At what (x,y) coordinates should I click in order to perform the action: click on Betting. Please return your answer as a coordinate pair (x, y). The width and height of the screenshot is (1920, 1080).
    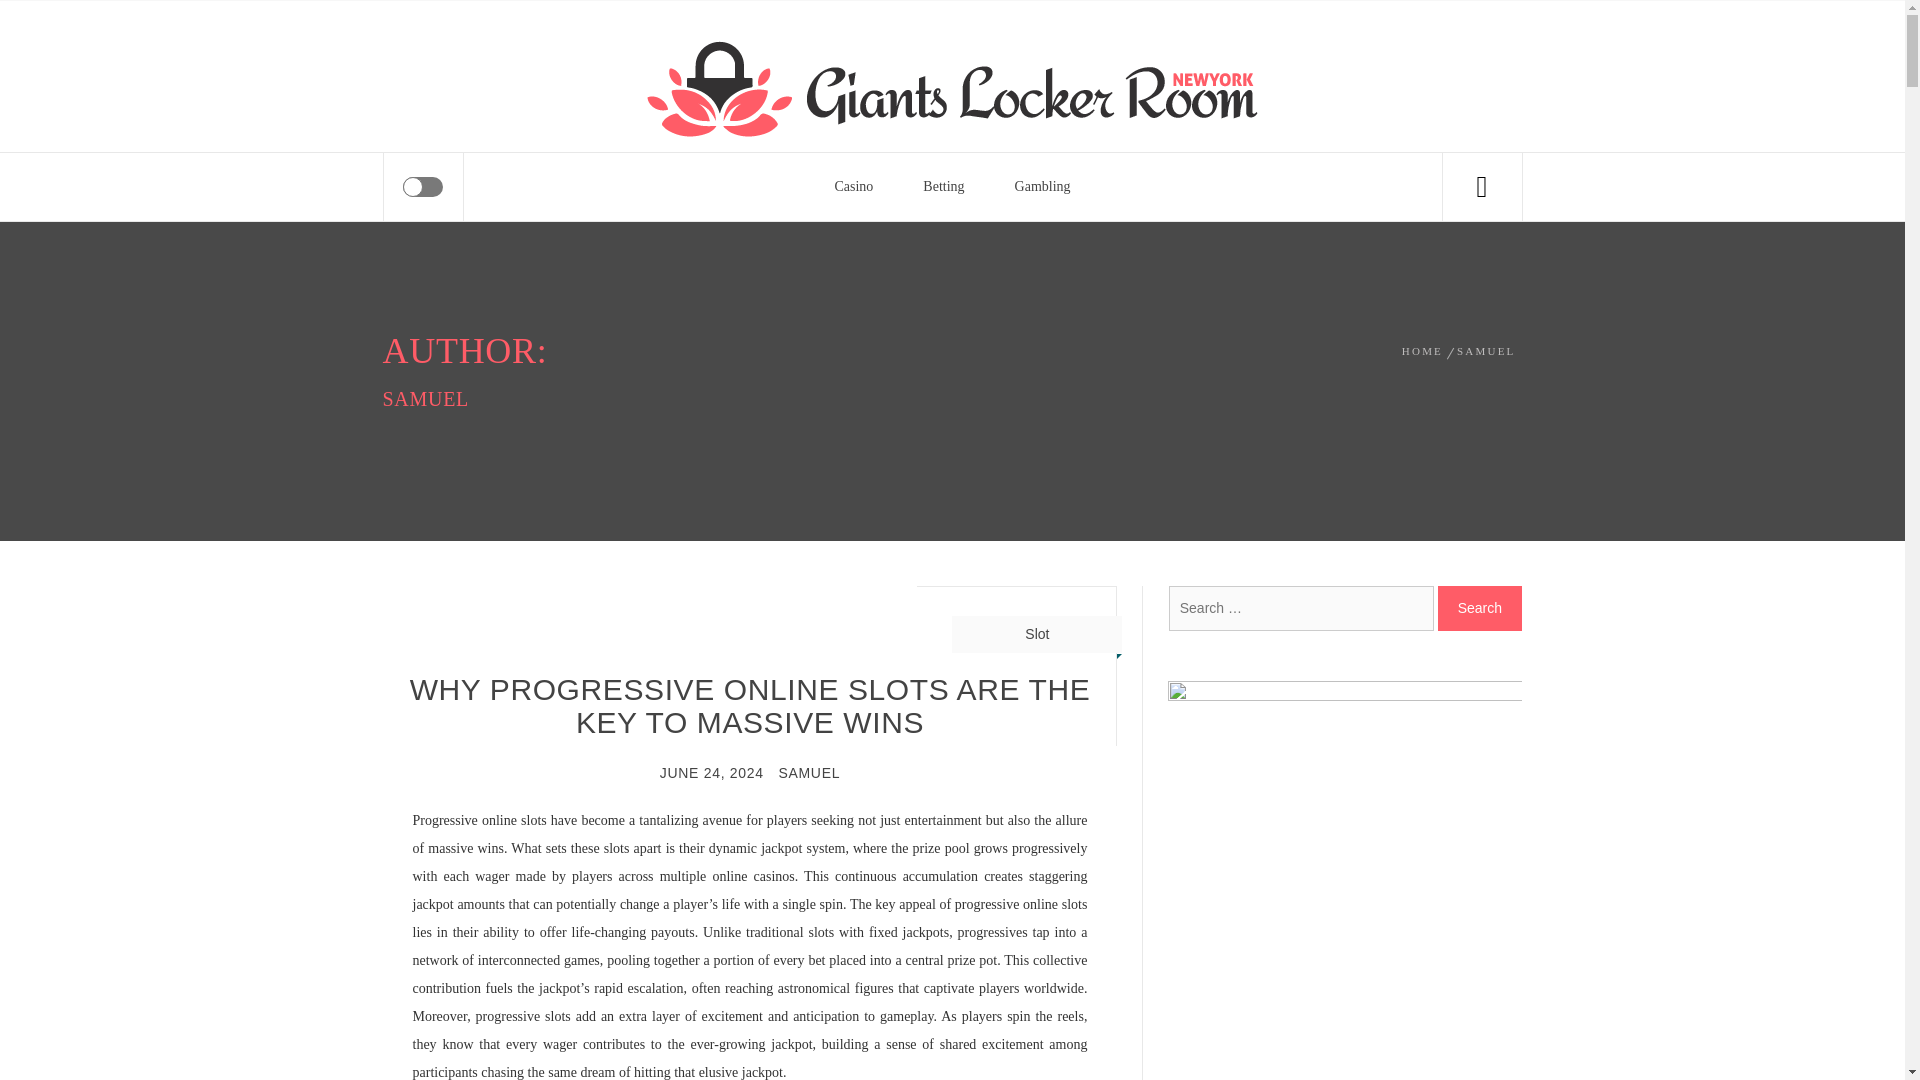
    Looking at the image, I should click on (943, 187).